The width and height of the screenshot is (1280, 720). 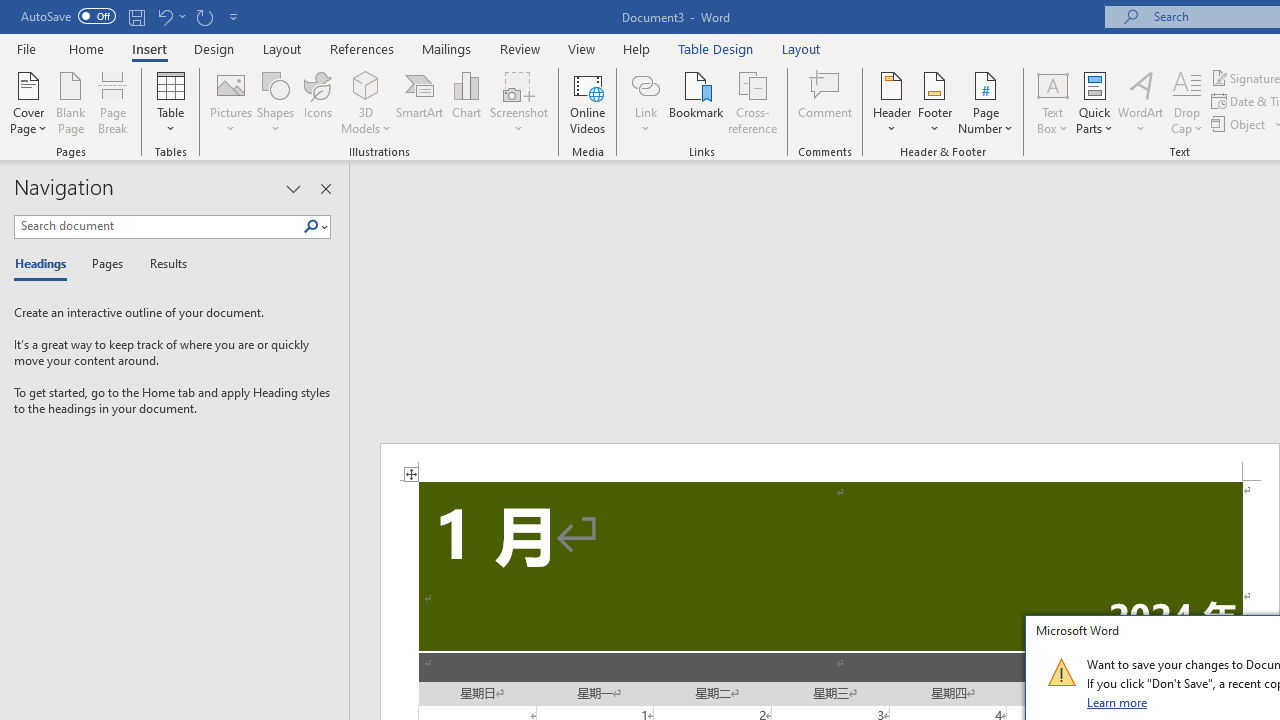 I want to click on Search, so click(x=315, y=227).